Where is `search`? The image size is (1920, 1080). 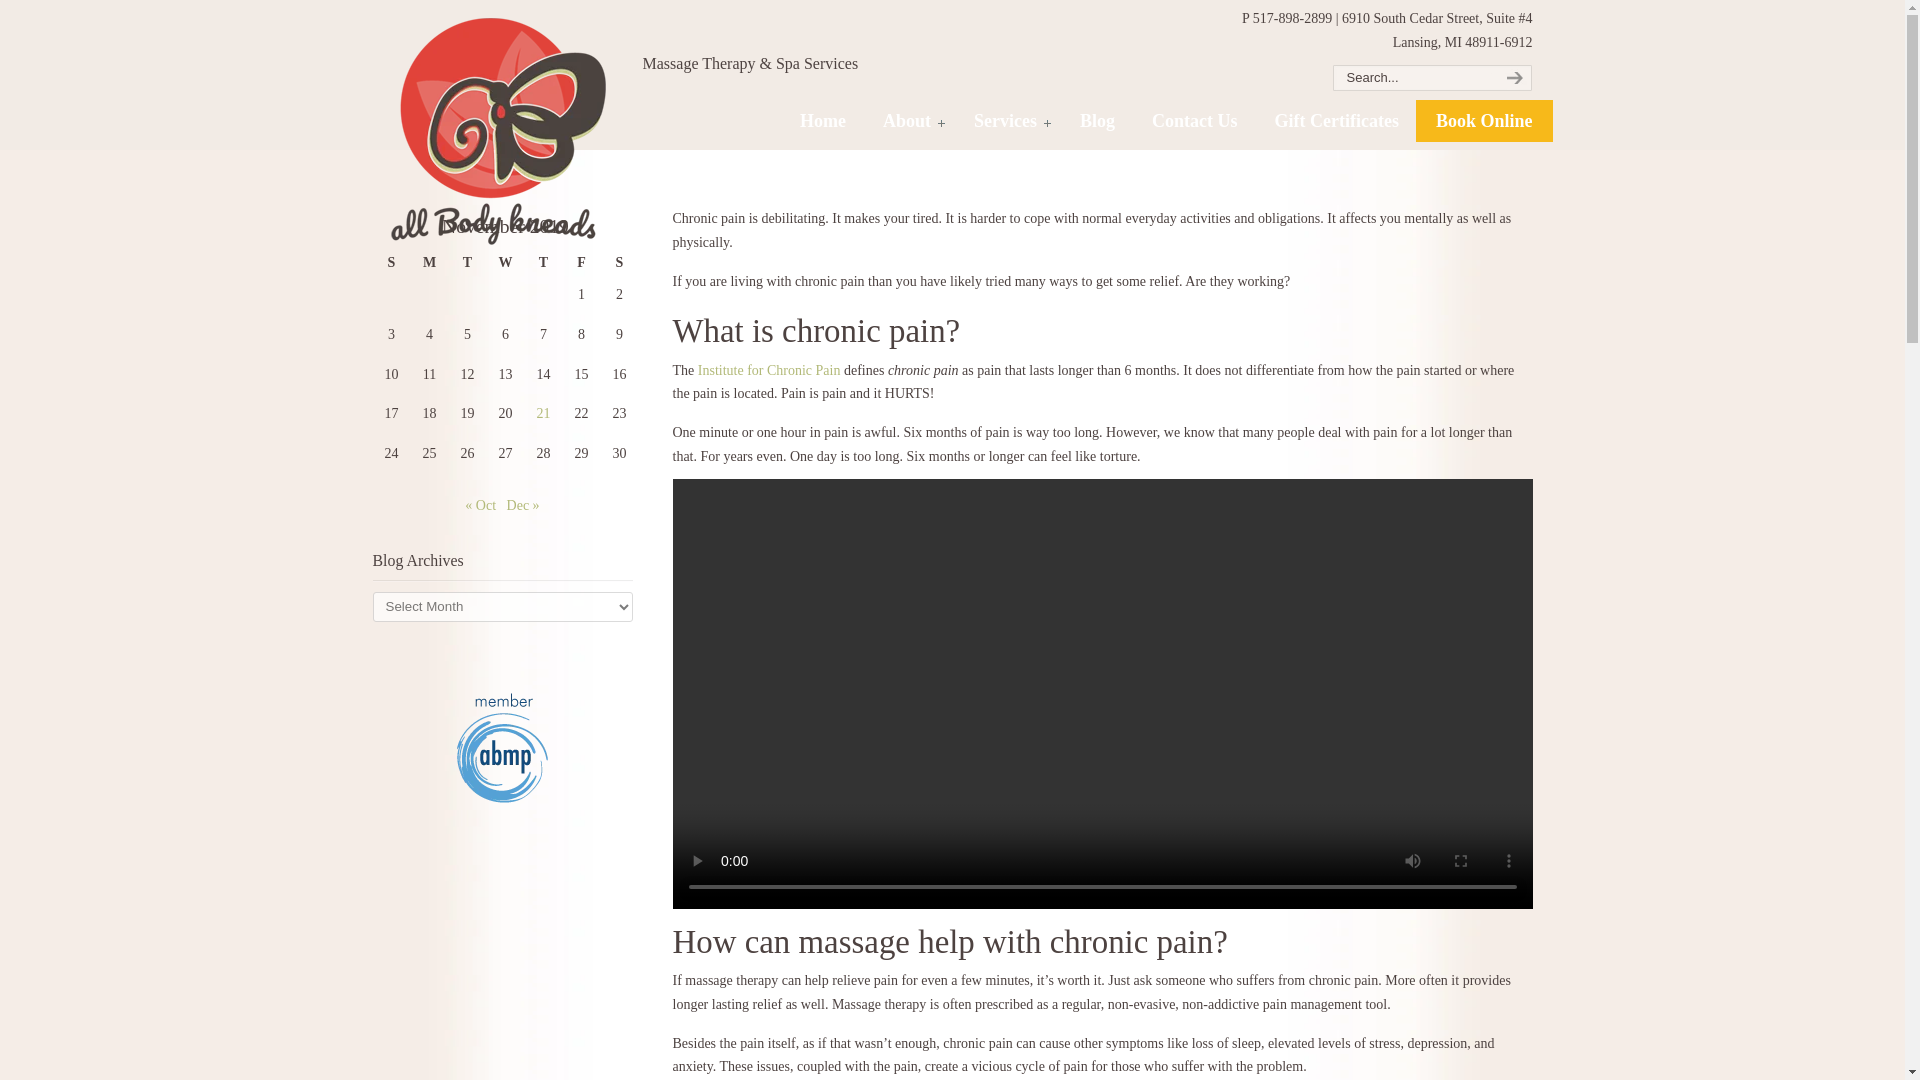 search is located at coordinates (1512, 77).